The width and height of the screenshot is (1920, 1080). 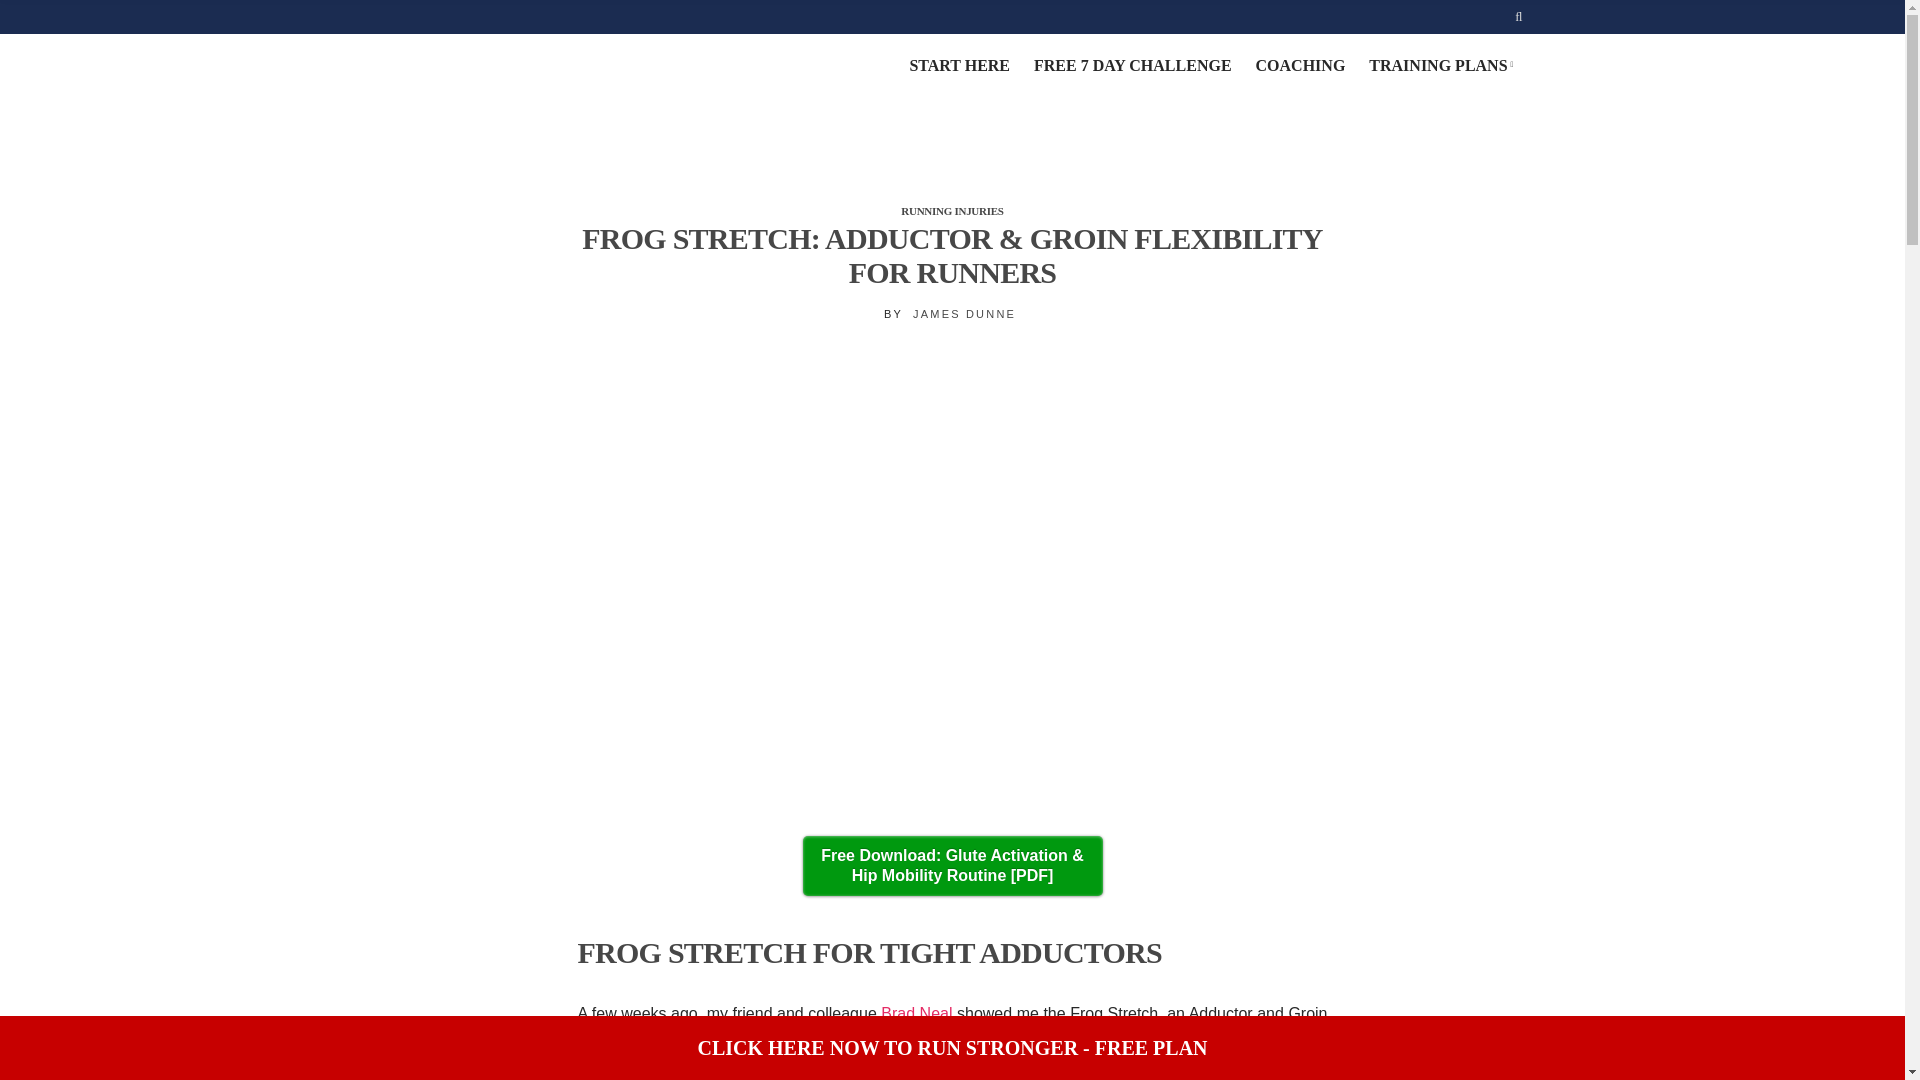 I want to click on FREE 7 DAY CHALLENGE, so click(x=1133, y=66).